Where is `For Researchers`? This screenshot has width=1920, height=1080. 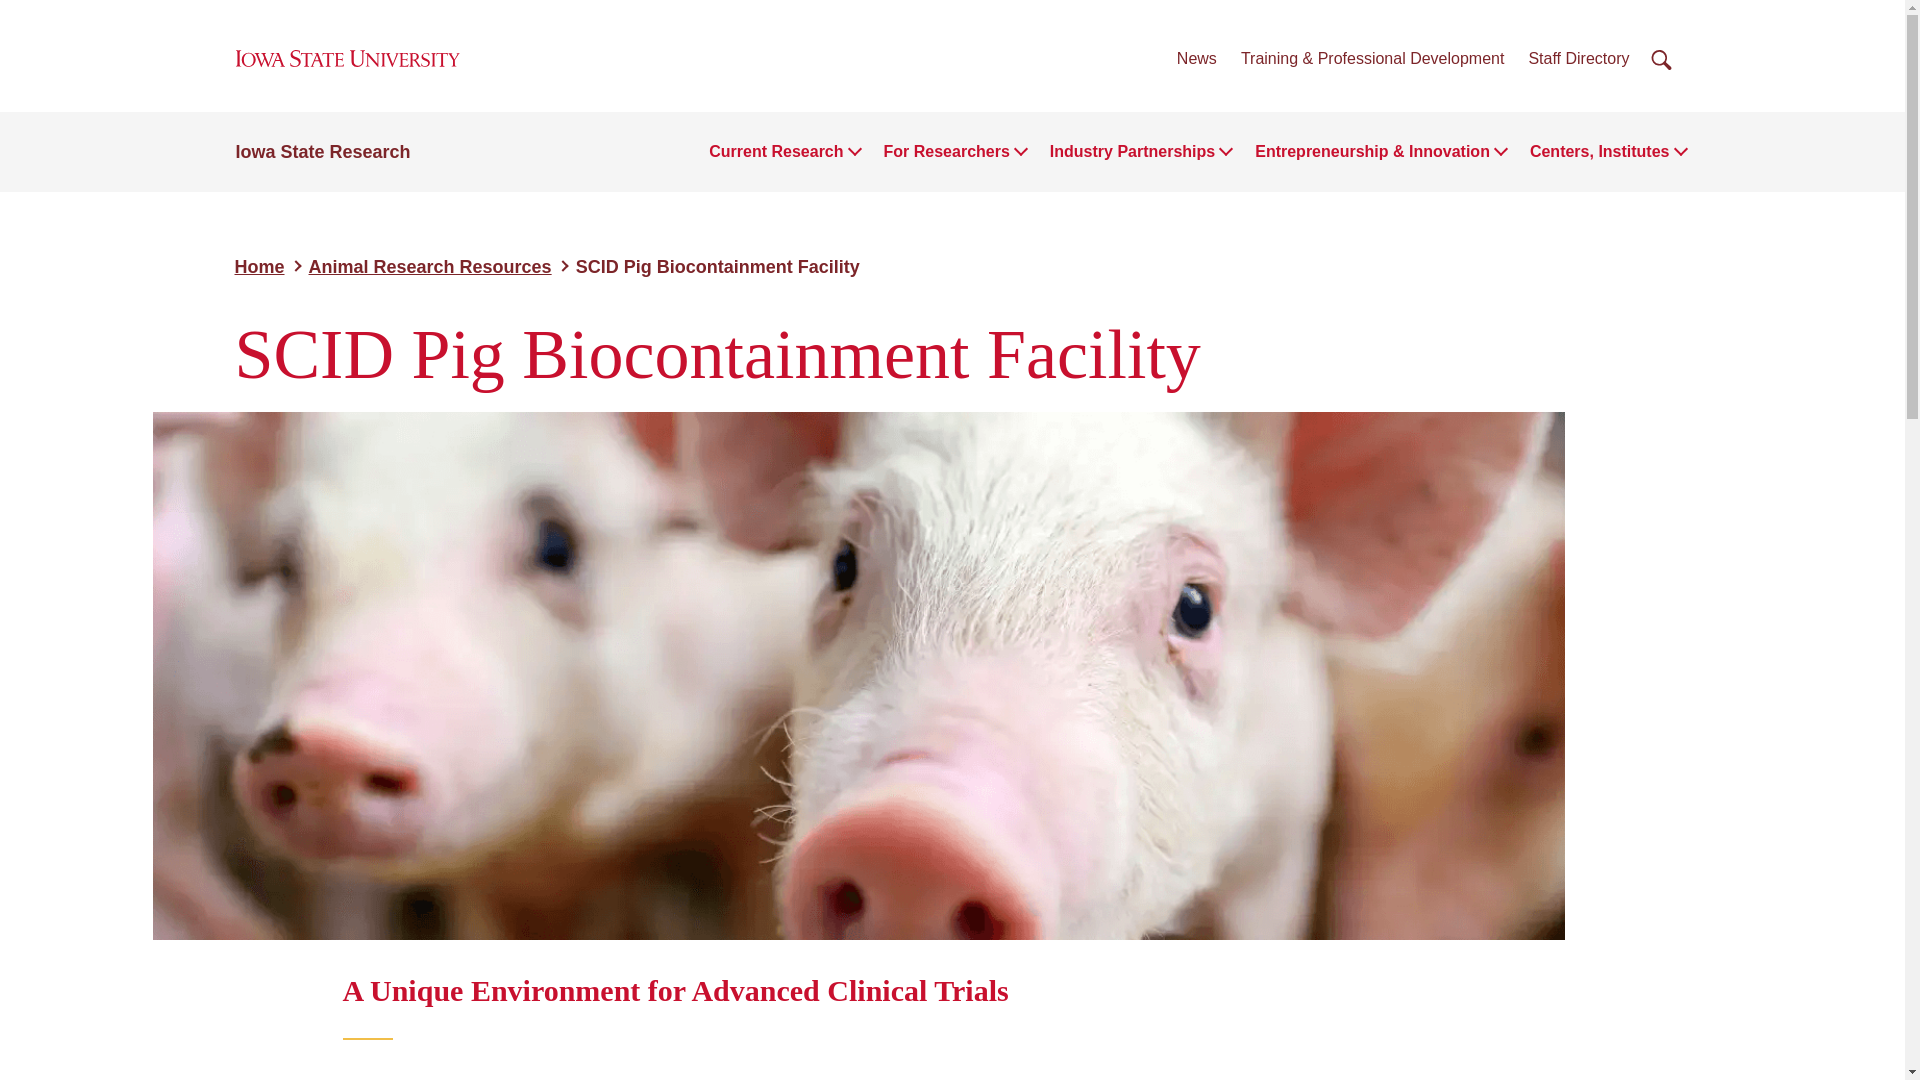 For Researchers is located at coordinates (946, 152).